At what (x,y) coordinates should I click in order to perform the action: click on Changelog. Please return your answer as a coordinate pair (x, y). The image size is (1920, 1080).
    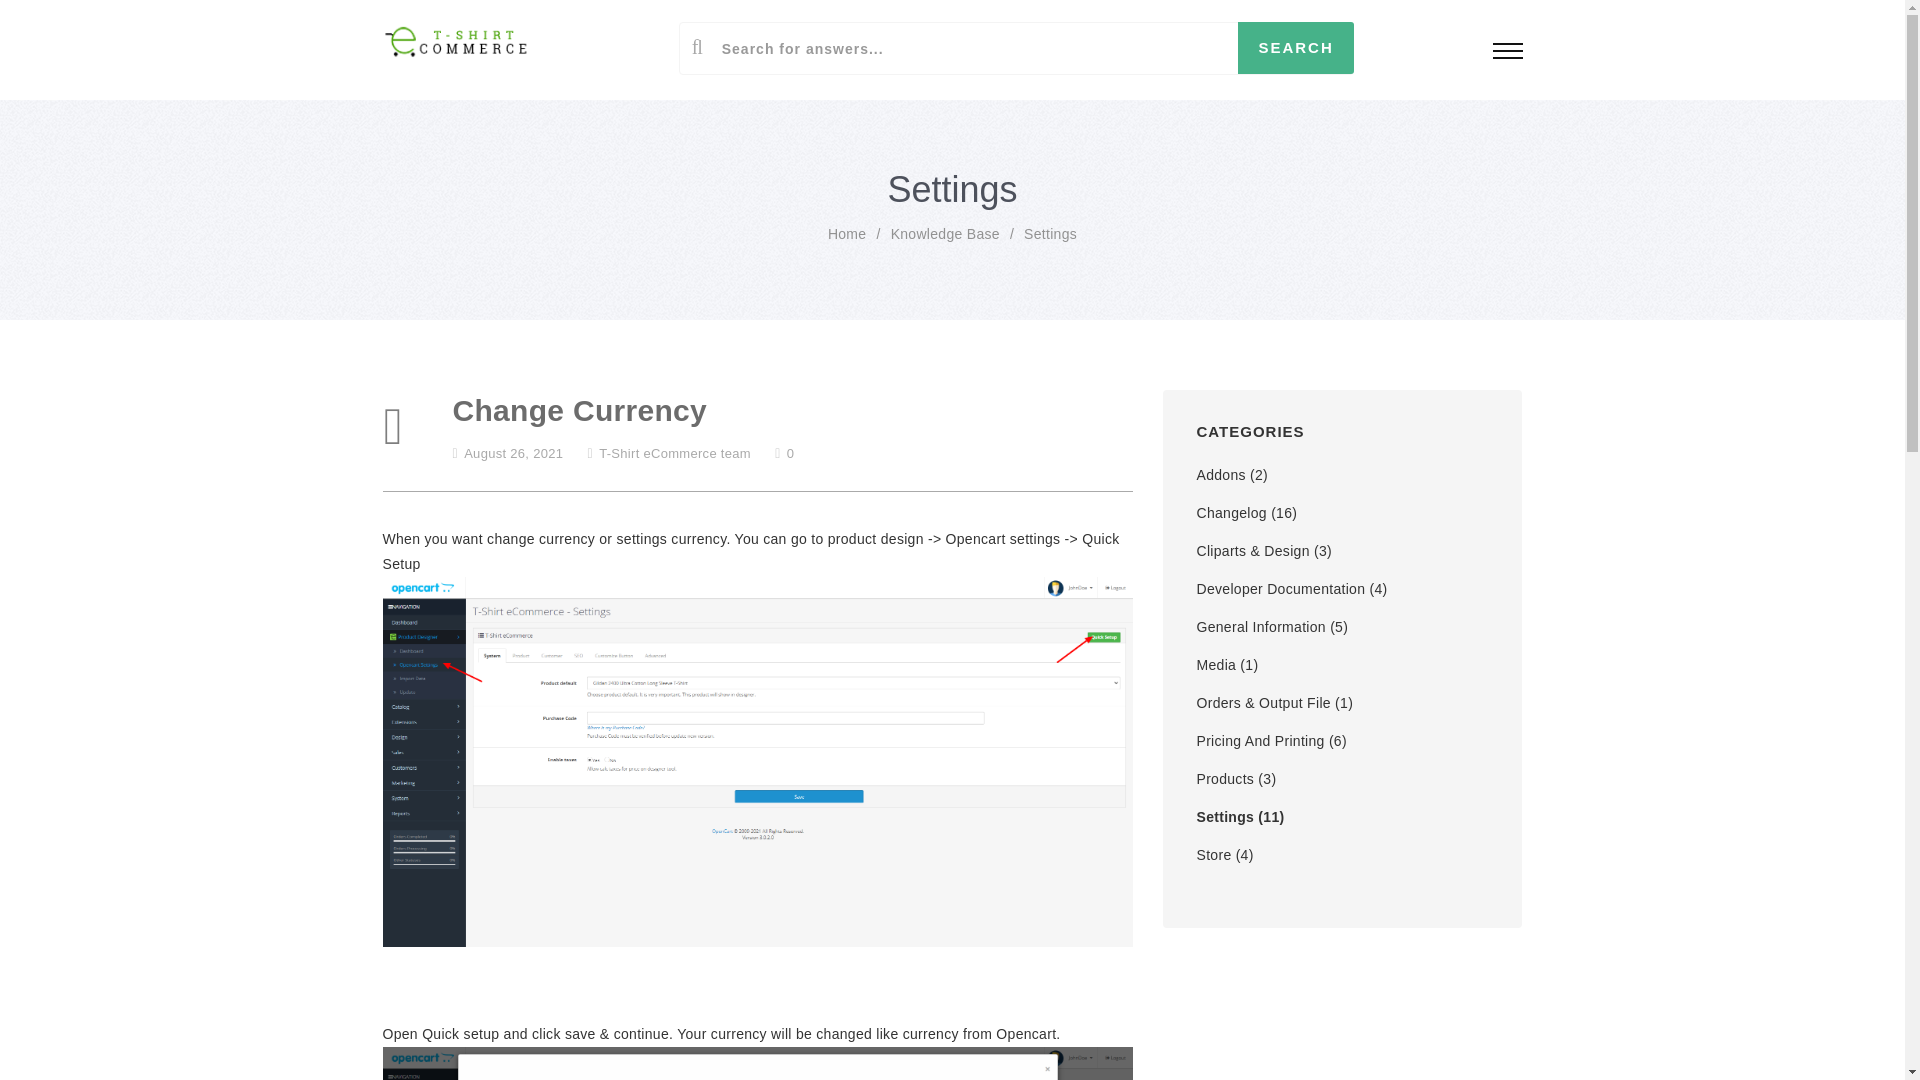
    Looking at the image, I should click on (1230, 512).